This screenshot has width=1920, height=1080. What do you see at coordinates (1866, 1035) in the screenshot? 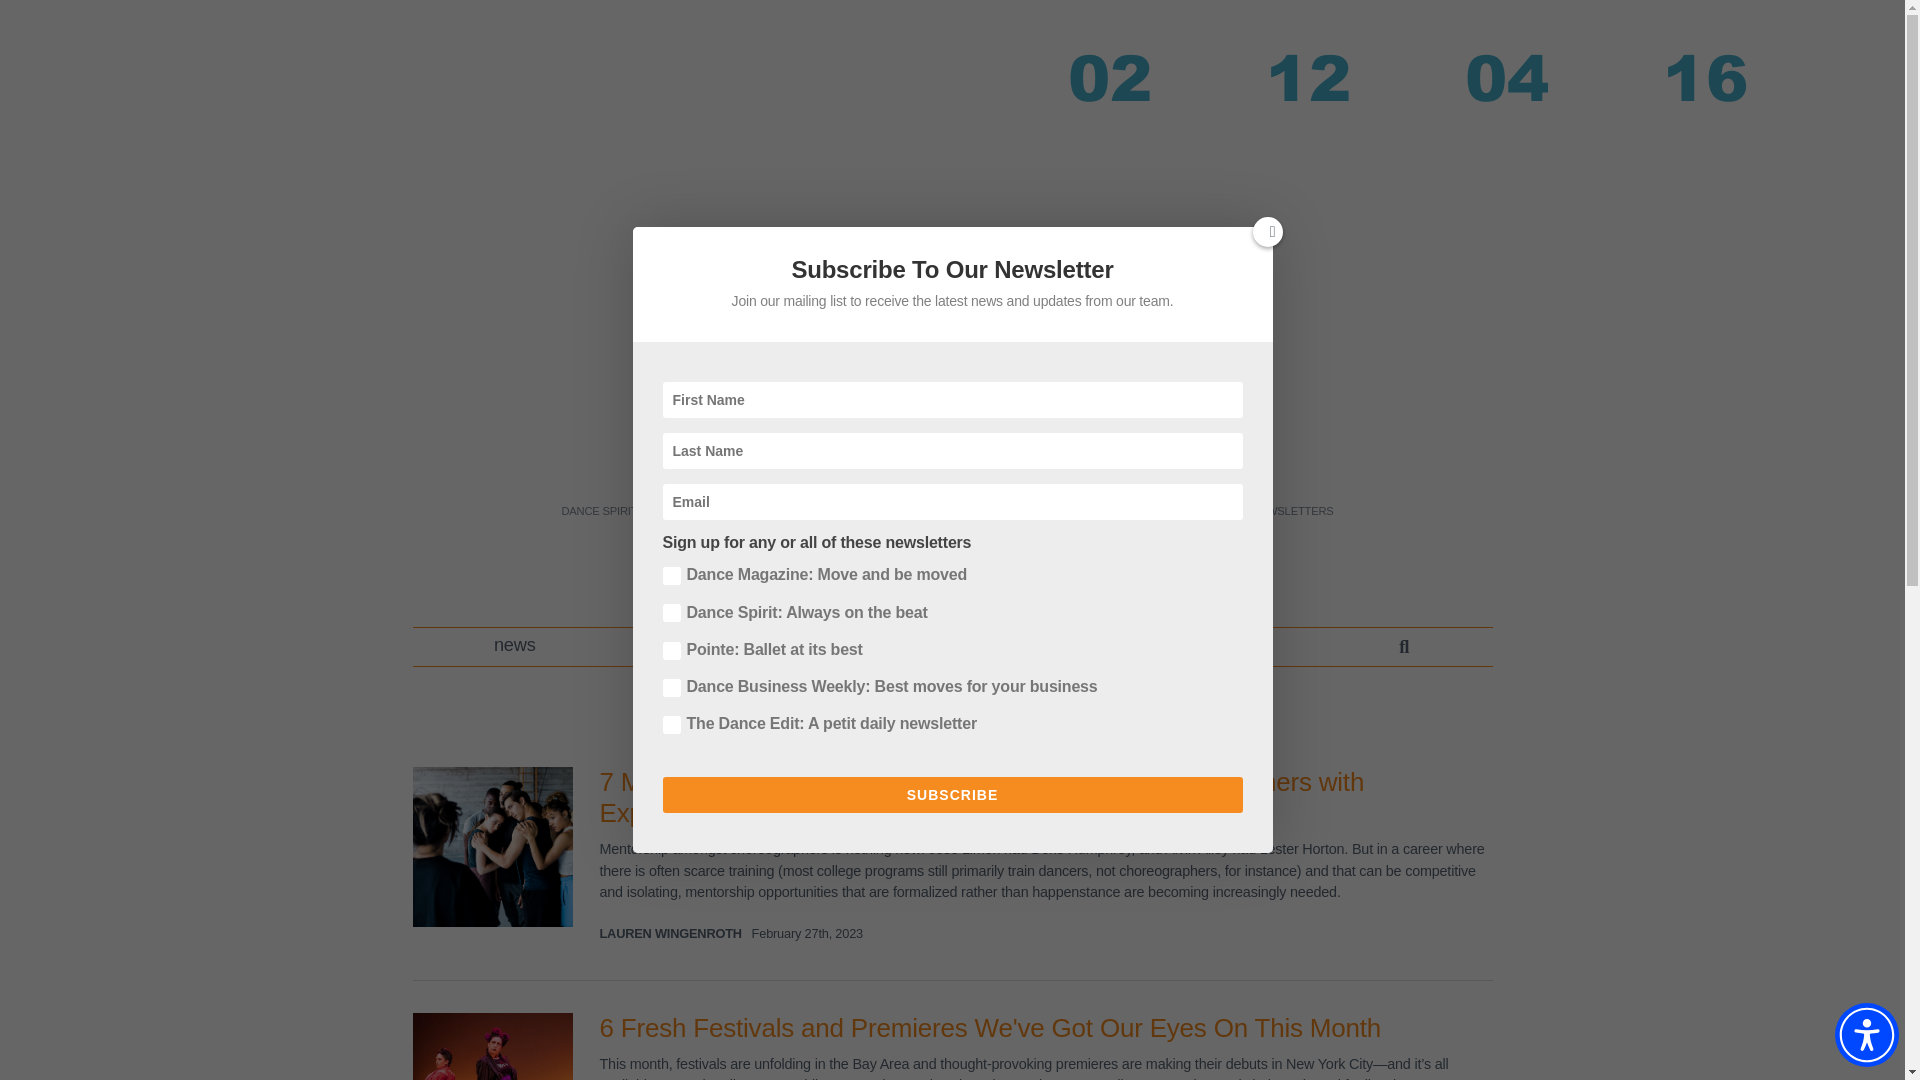
I see `Accessibility Menu` at bounding box center [1866, 1035].